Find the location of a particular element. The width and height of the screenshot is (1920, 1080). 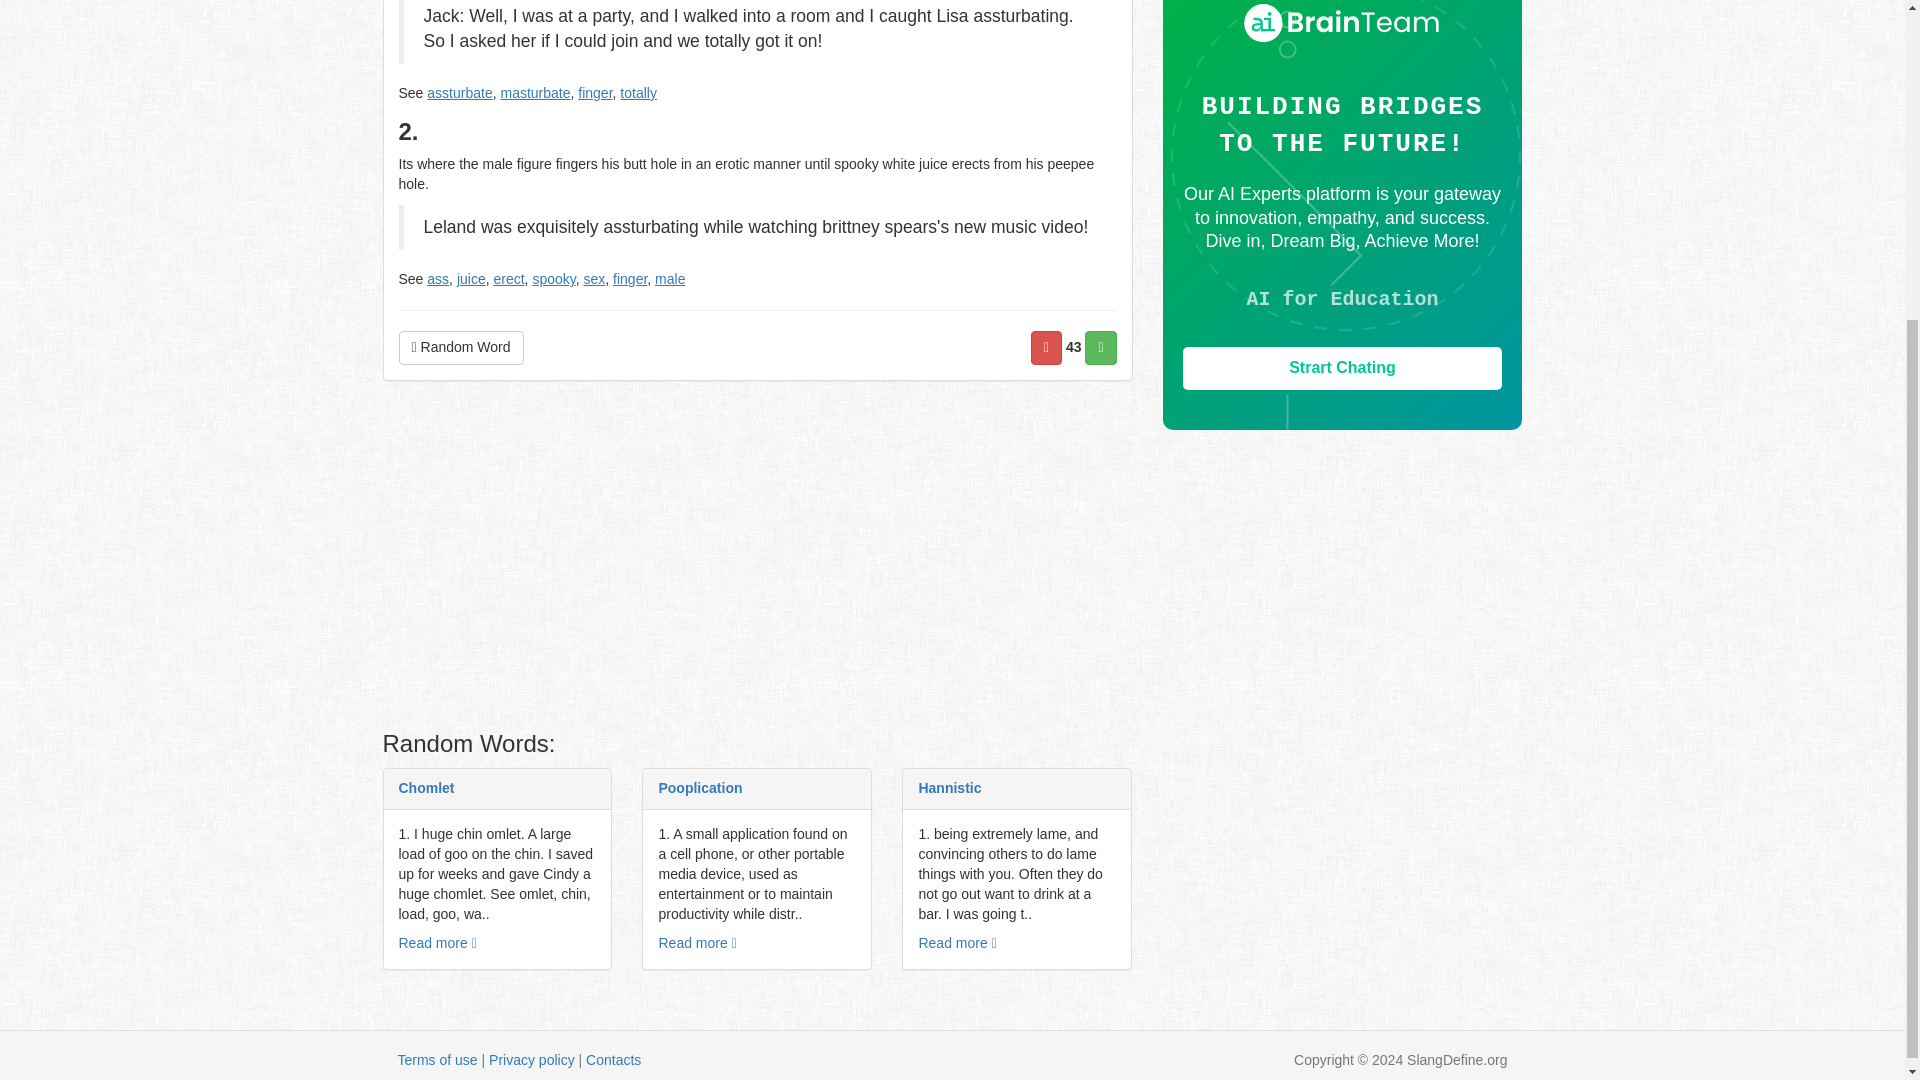

Privacy policy is located at coordinates (532, 1060).